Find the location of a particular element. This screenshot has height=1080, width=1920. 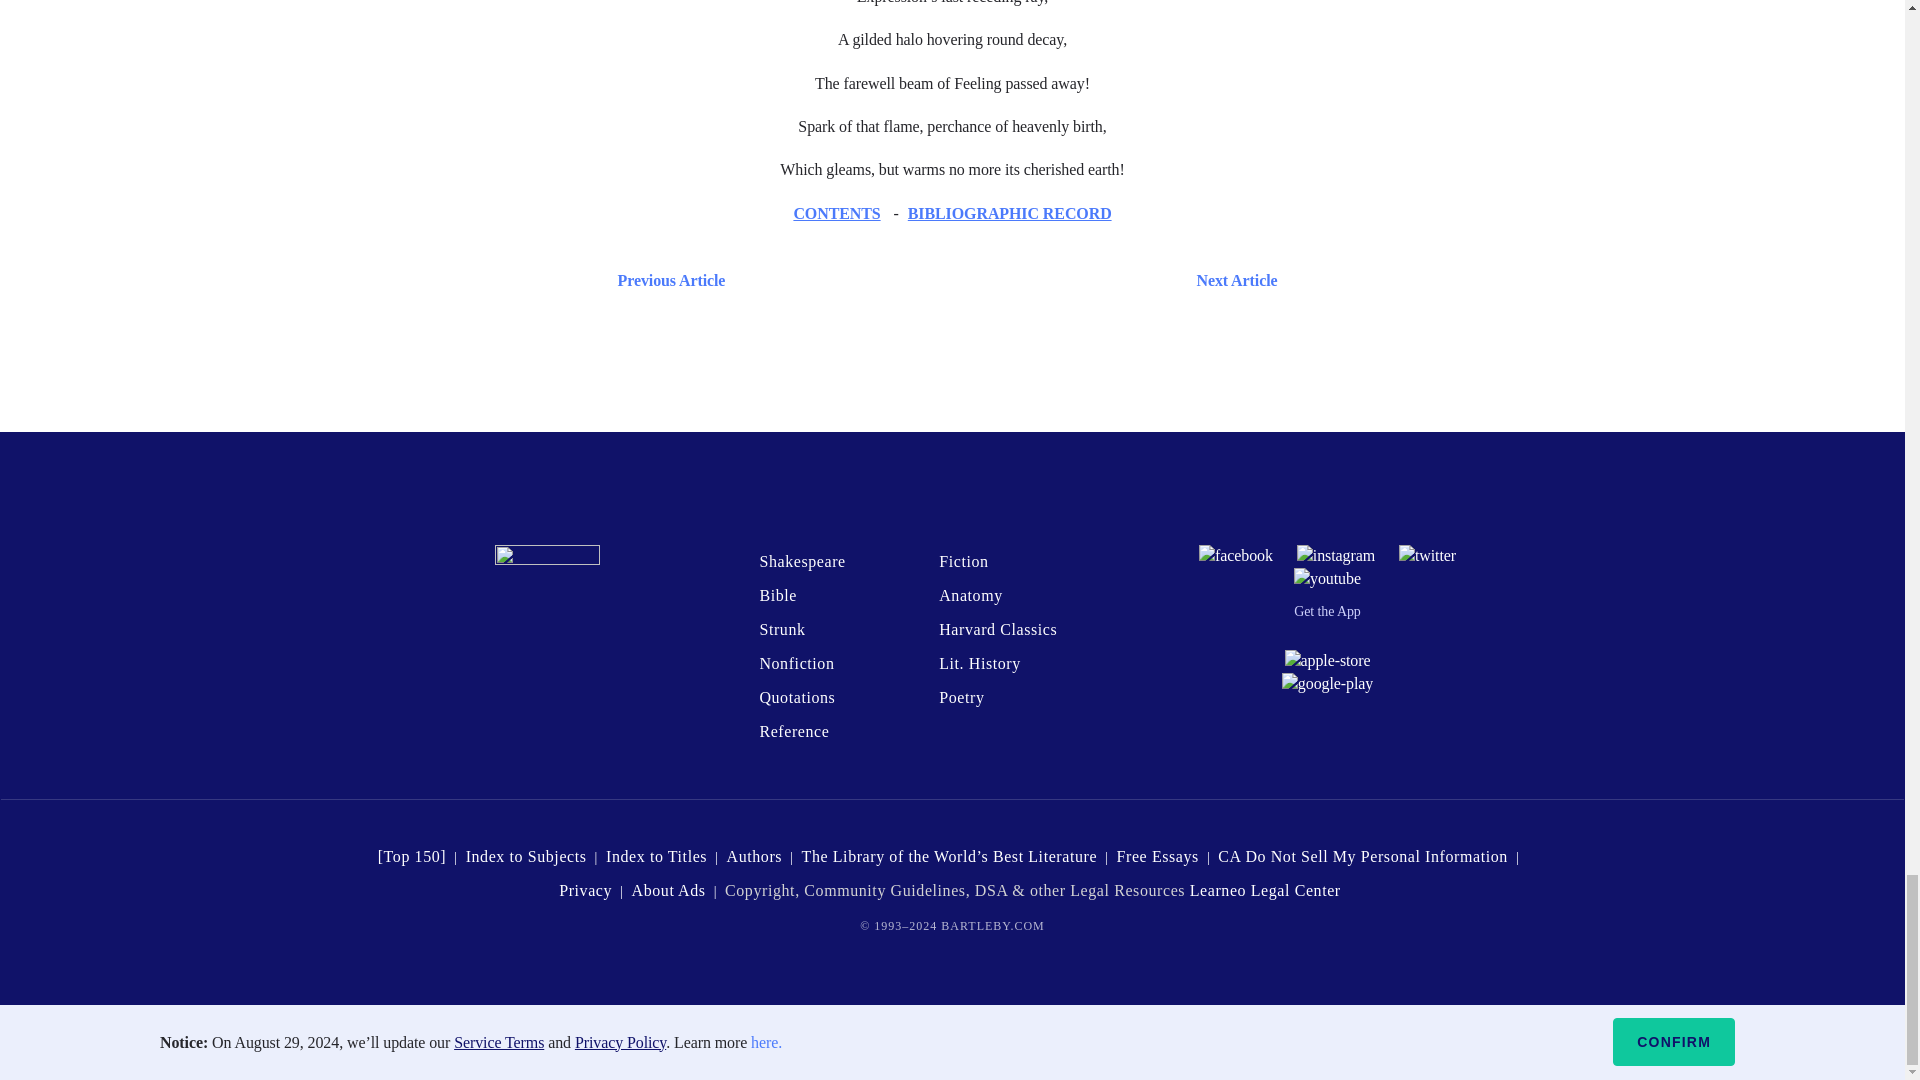

Fiction is located at coordinates (963, 561).